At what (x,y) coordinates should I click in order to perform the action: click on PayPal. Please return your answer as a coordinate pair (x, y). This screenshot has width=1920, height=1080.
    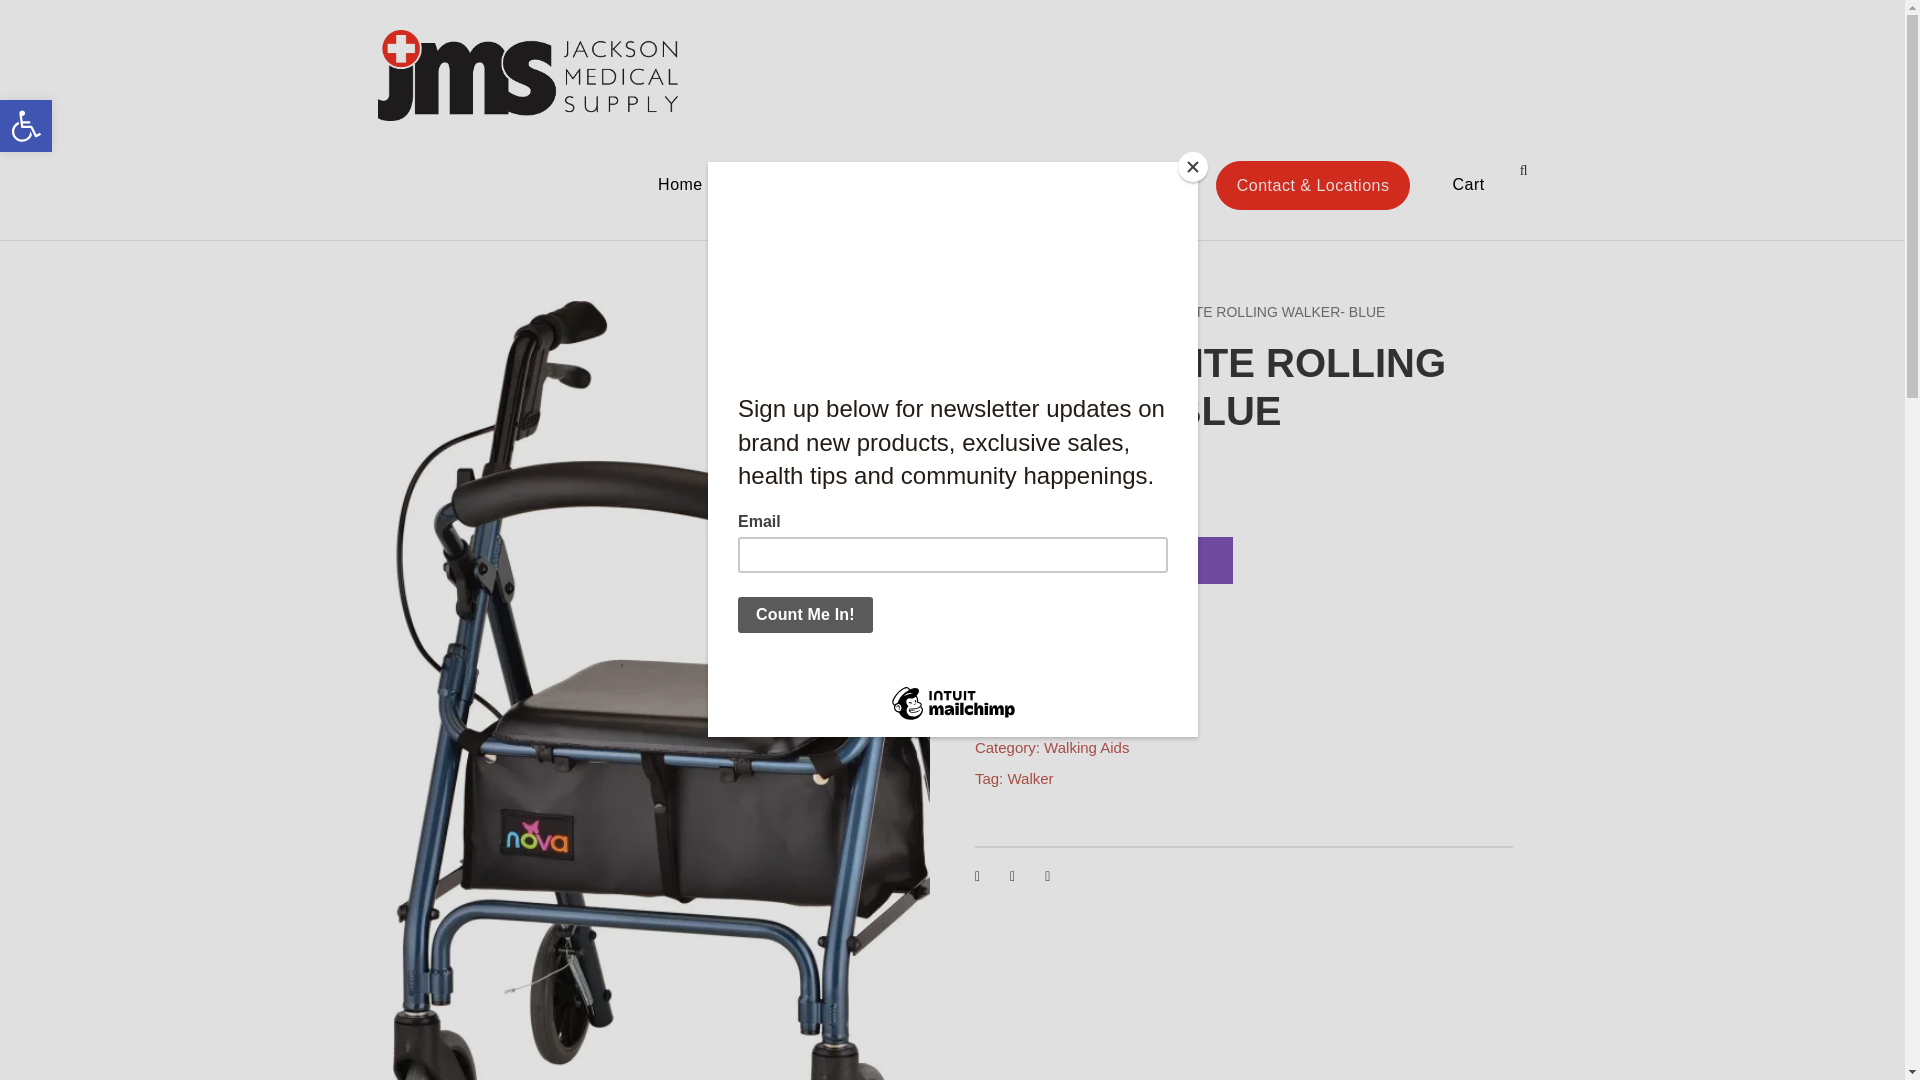
    Looking at the image, I should click on (1244, 642).